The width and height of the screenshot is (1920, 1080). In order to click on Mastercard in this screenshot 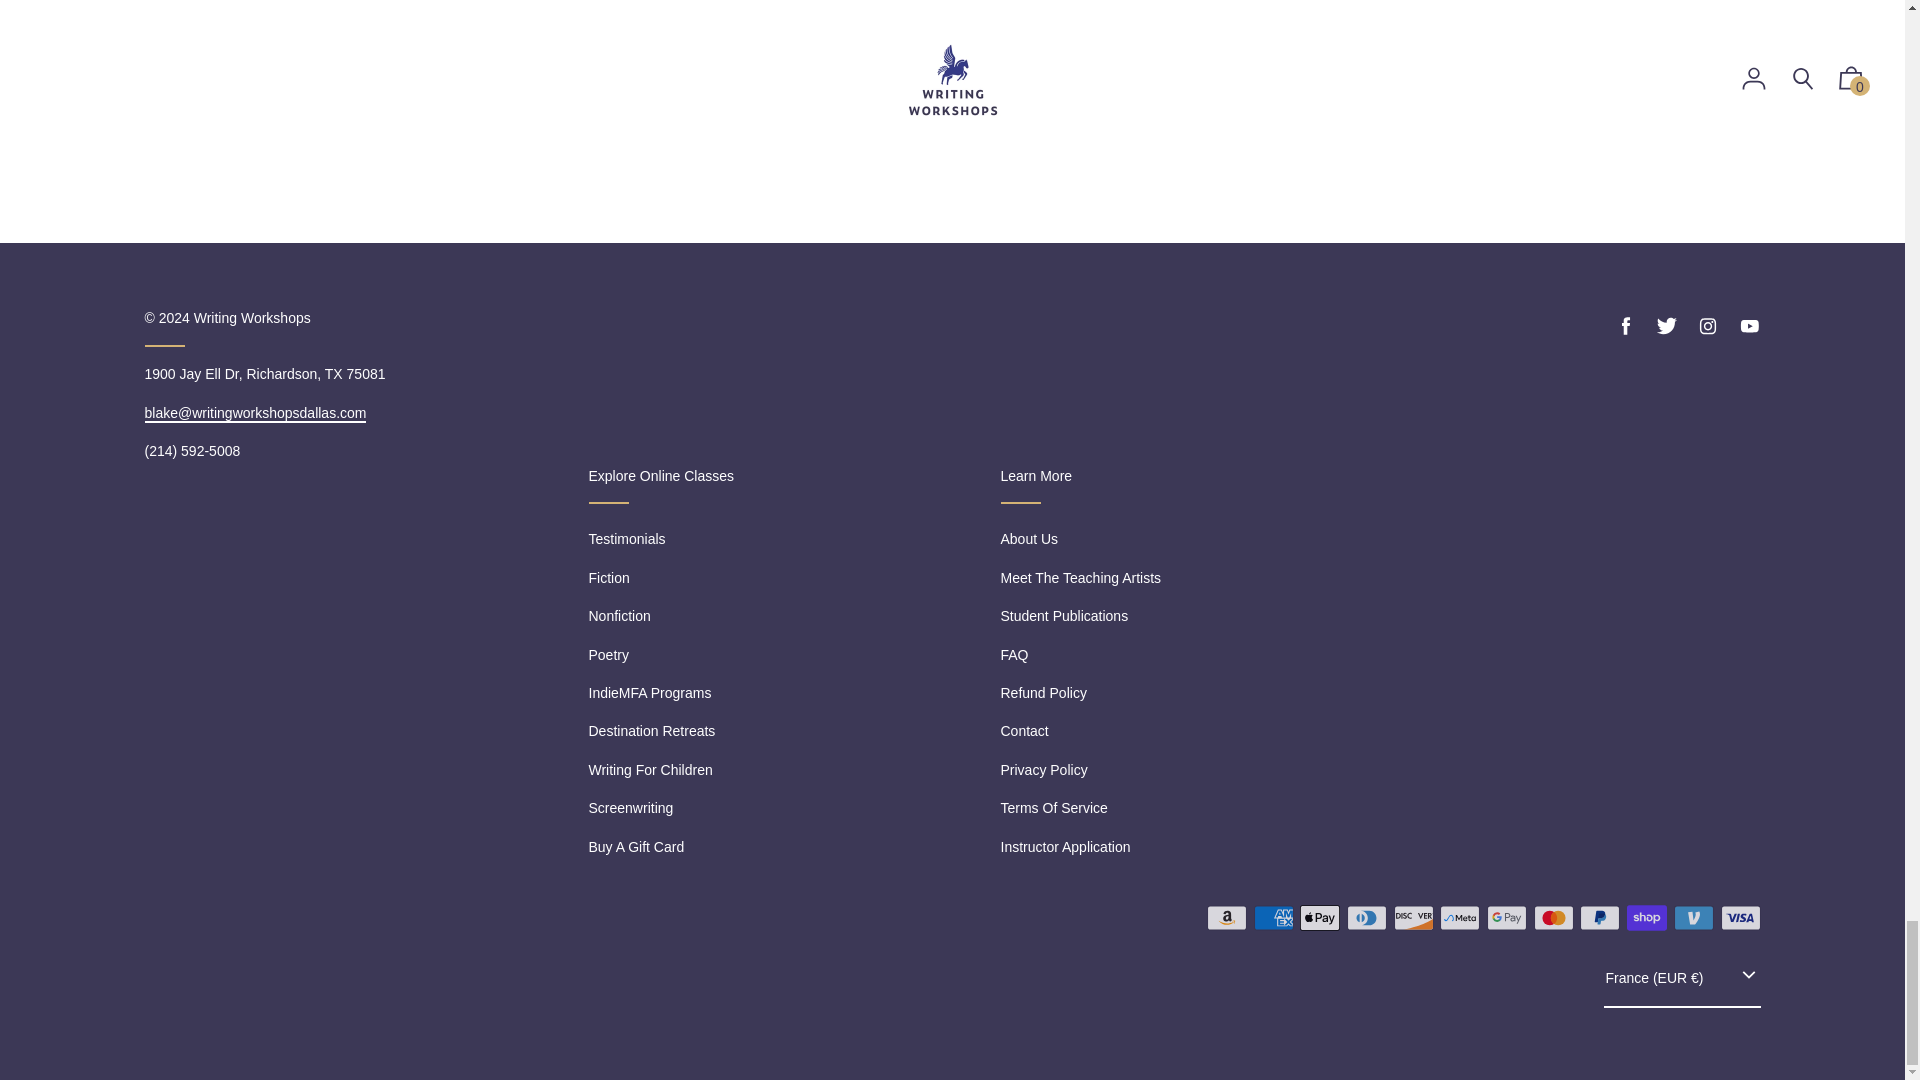, I will do `click(1554, 918)`.